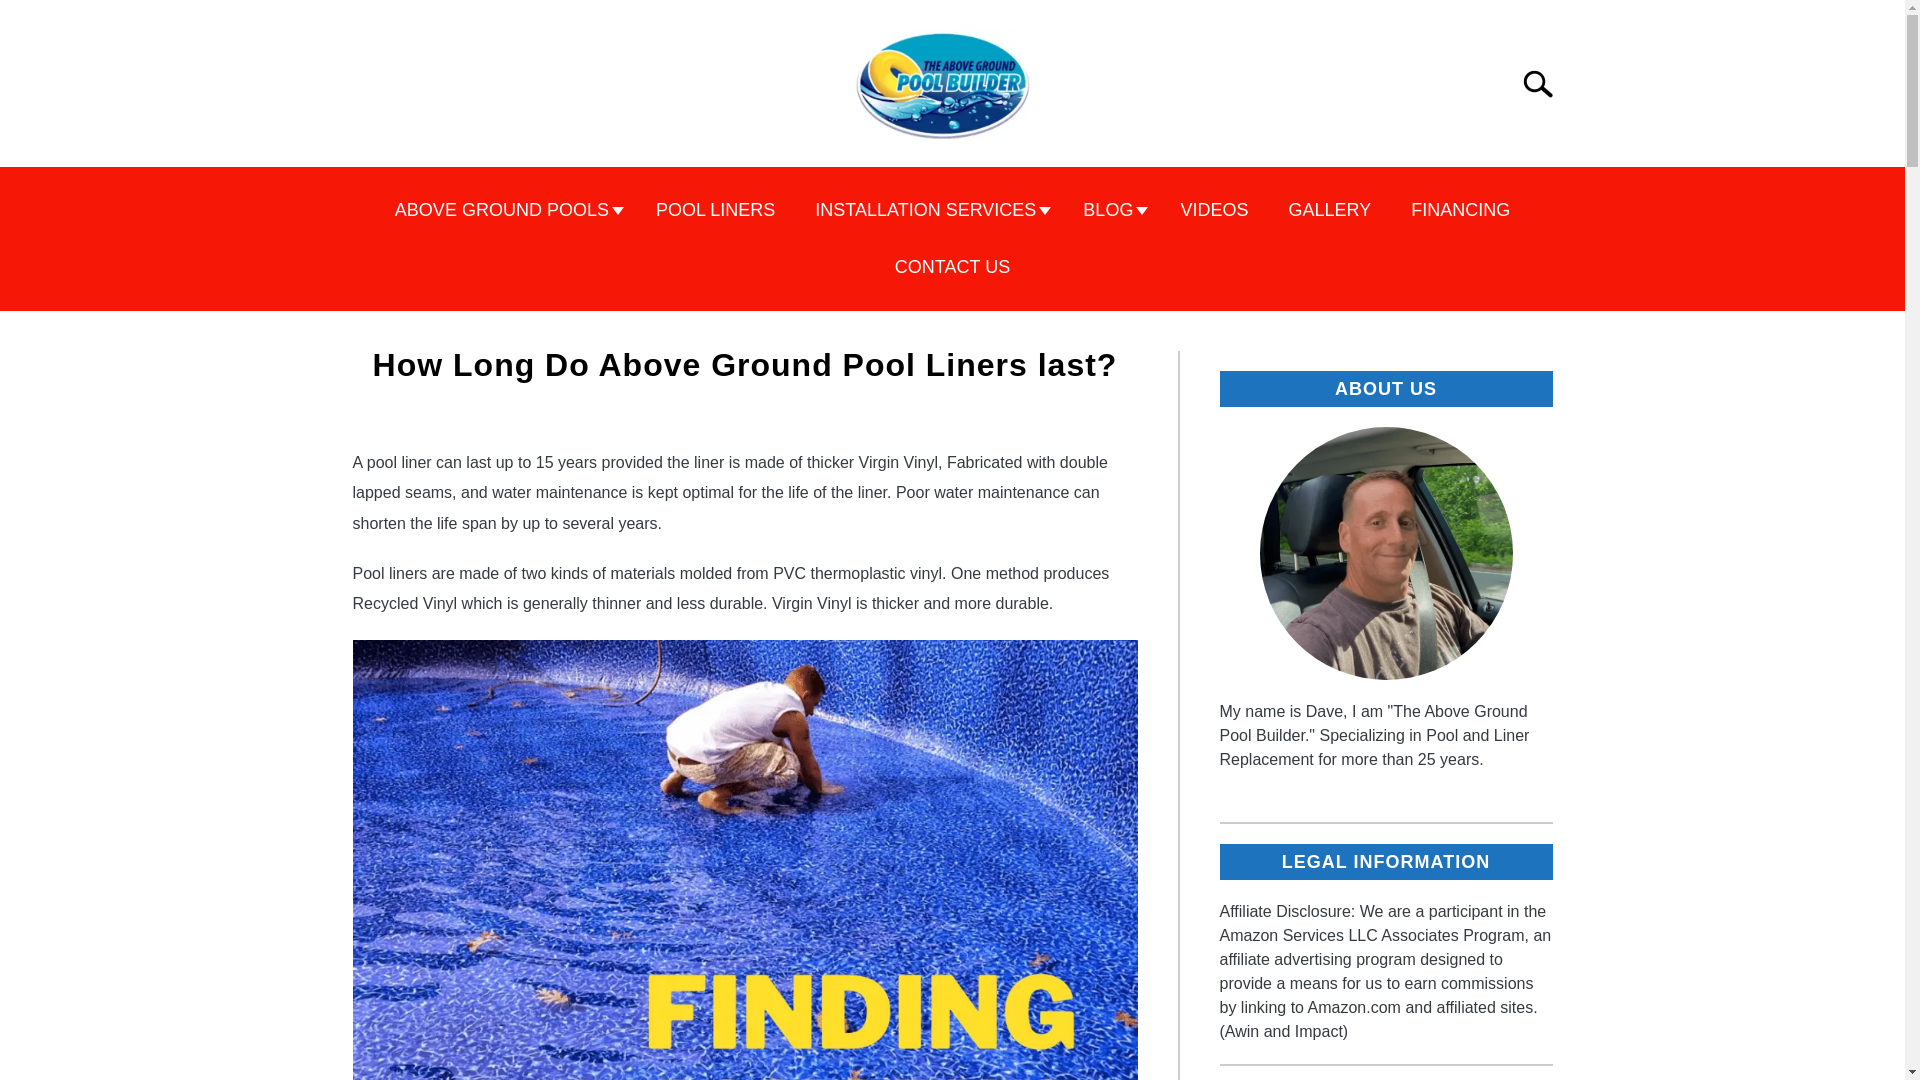 This screenshot has width=1920, height=1080. Describe the element at coordinates (1111, 210) in the screenshot. I see `BLOG` at that location.